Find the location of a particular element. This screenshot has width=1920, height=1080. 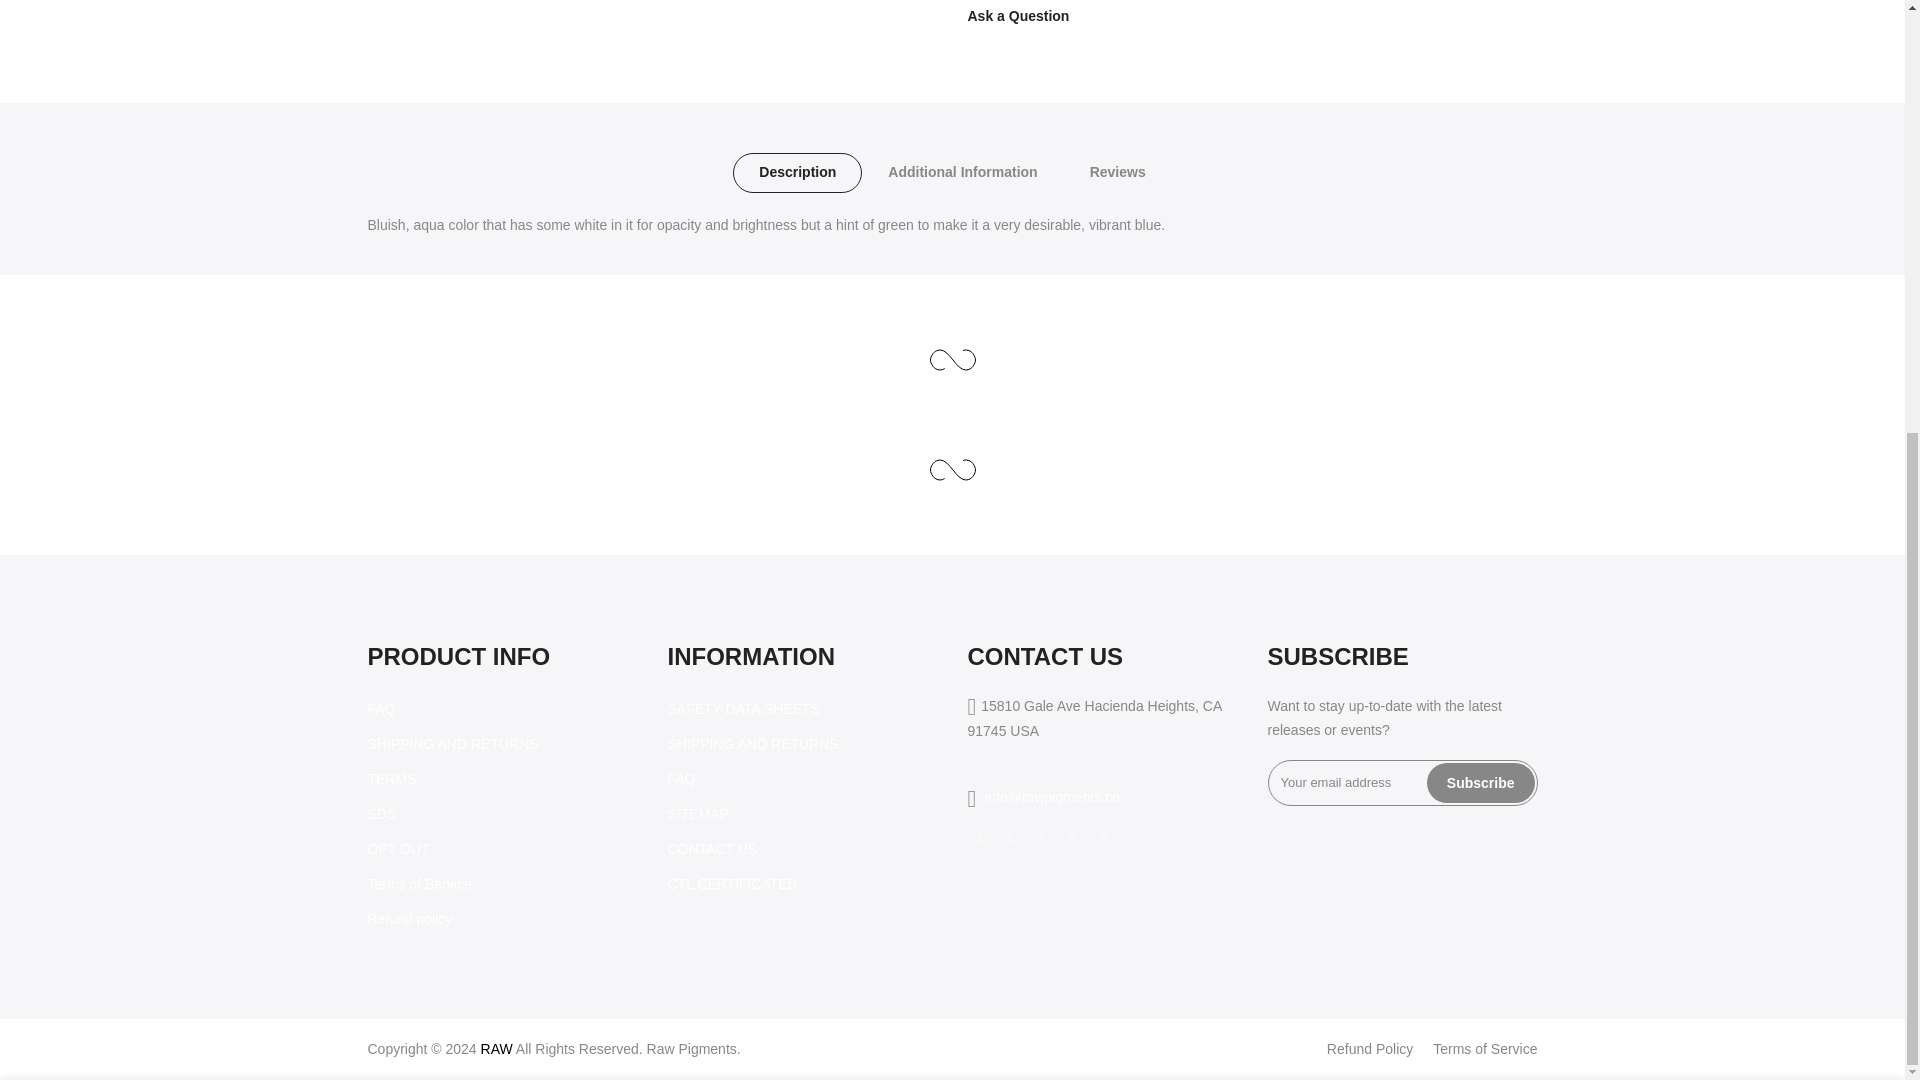

Description is located at coordinates (798, 173).